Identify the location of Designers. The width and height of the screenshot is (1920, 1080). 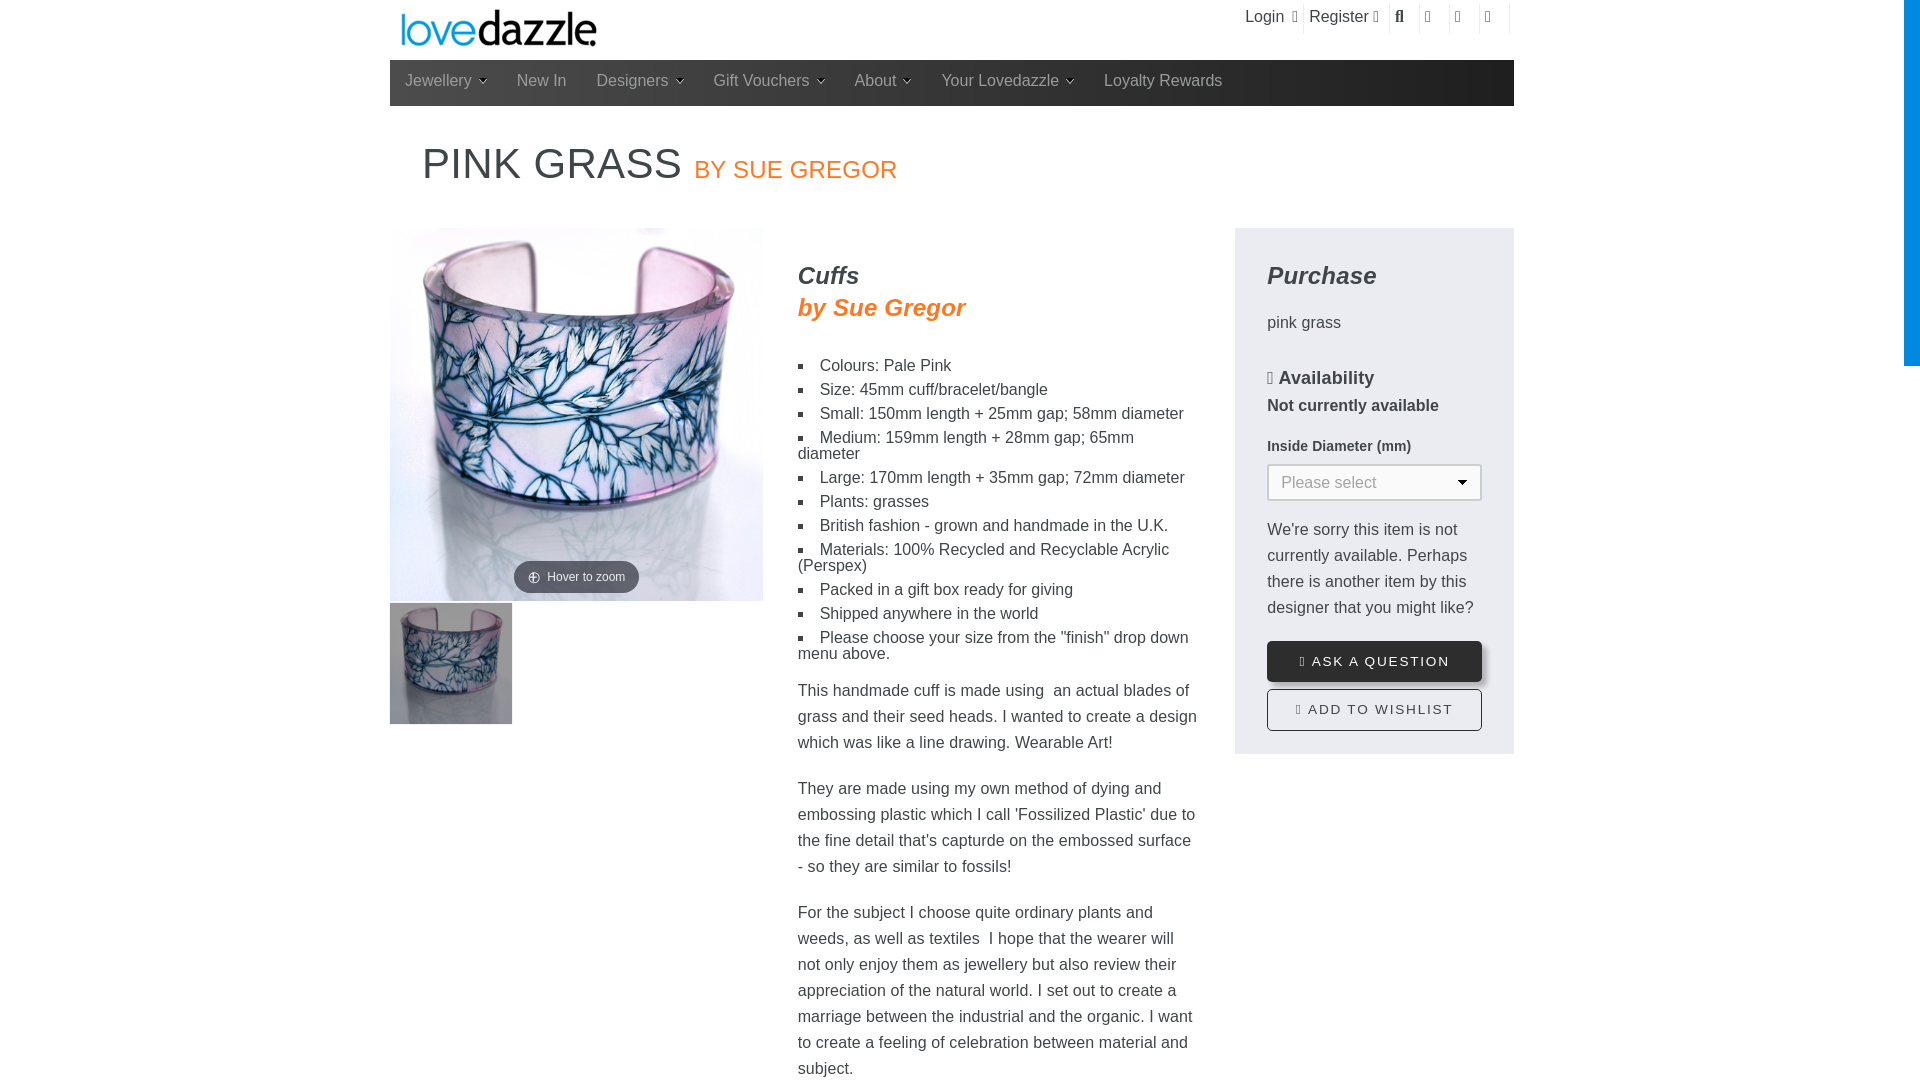
(640, 82).